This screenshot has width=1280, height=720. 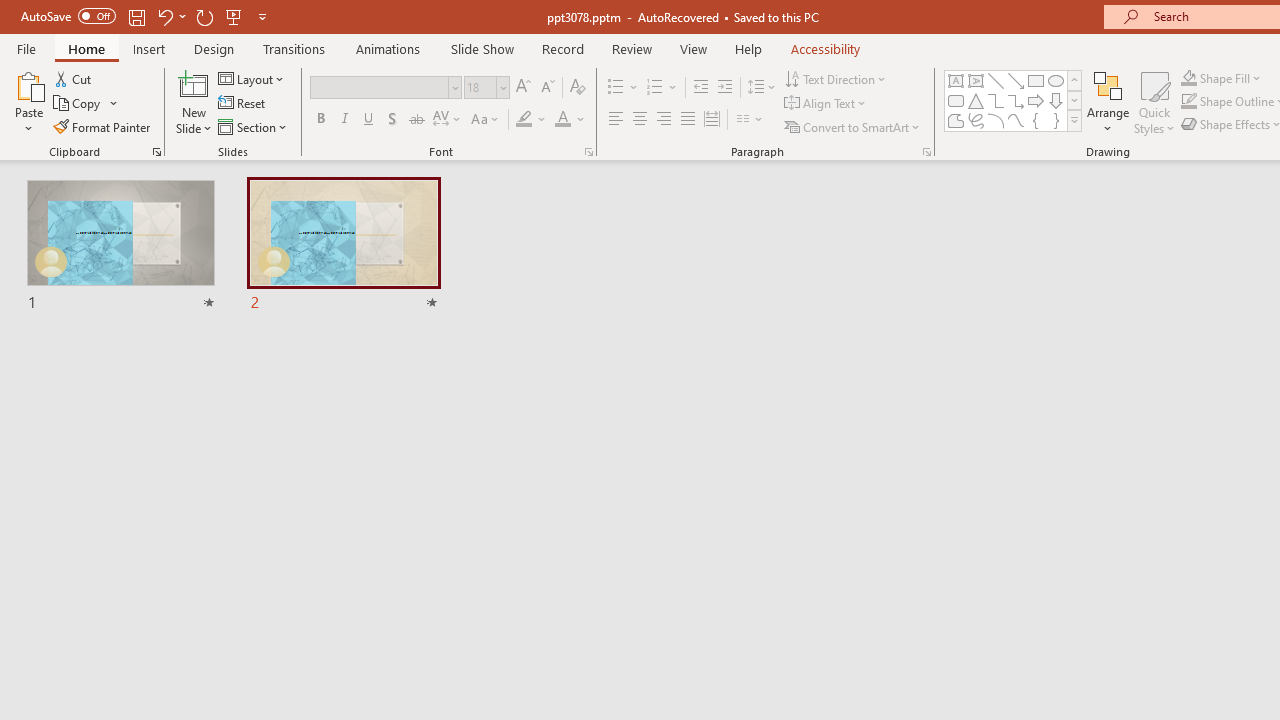 I want to click on Freeform: Scribble, so click(x=976, y=120).